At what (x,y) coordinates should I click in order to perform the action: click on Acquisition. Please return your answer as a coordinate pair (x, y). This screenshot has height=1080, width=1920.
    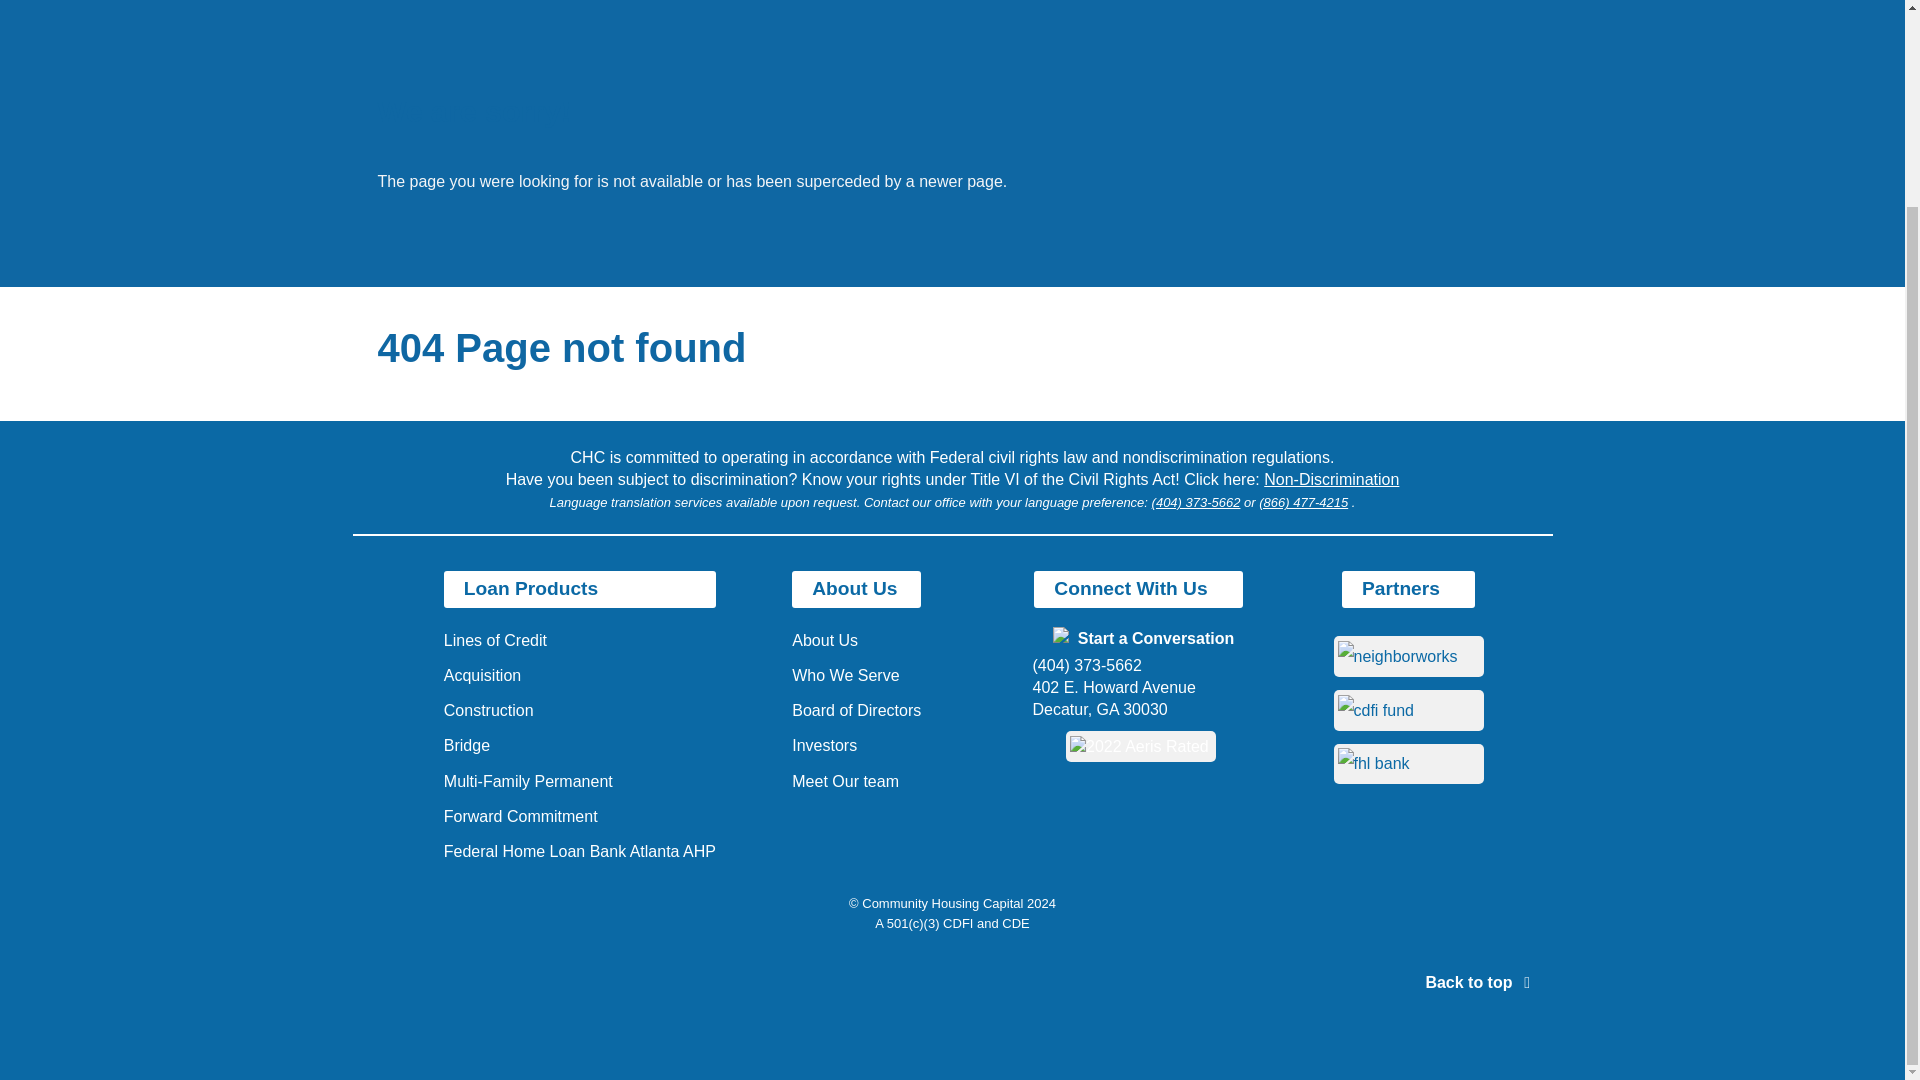
    Looking at the image, I should click on (482, 675).